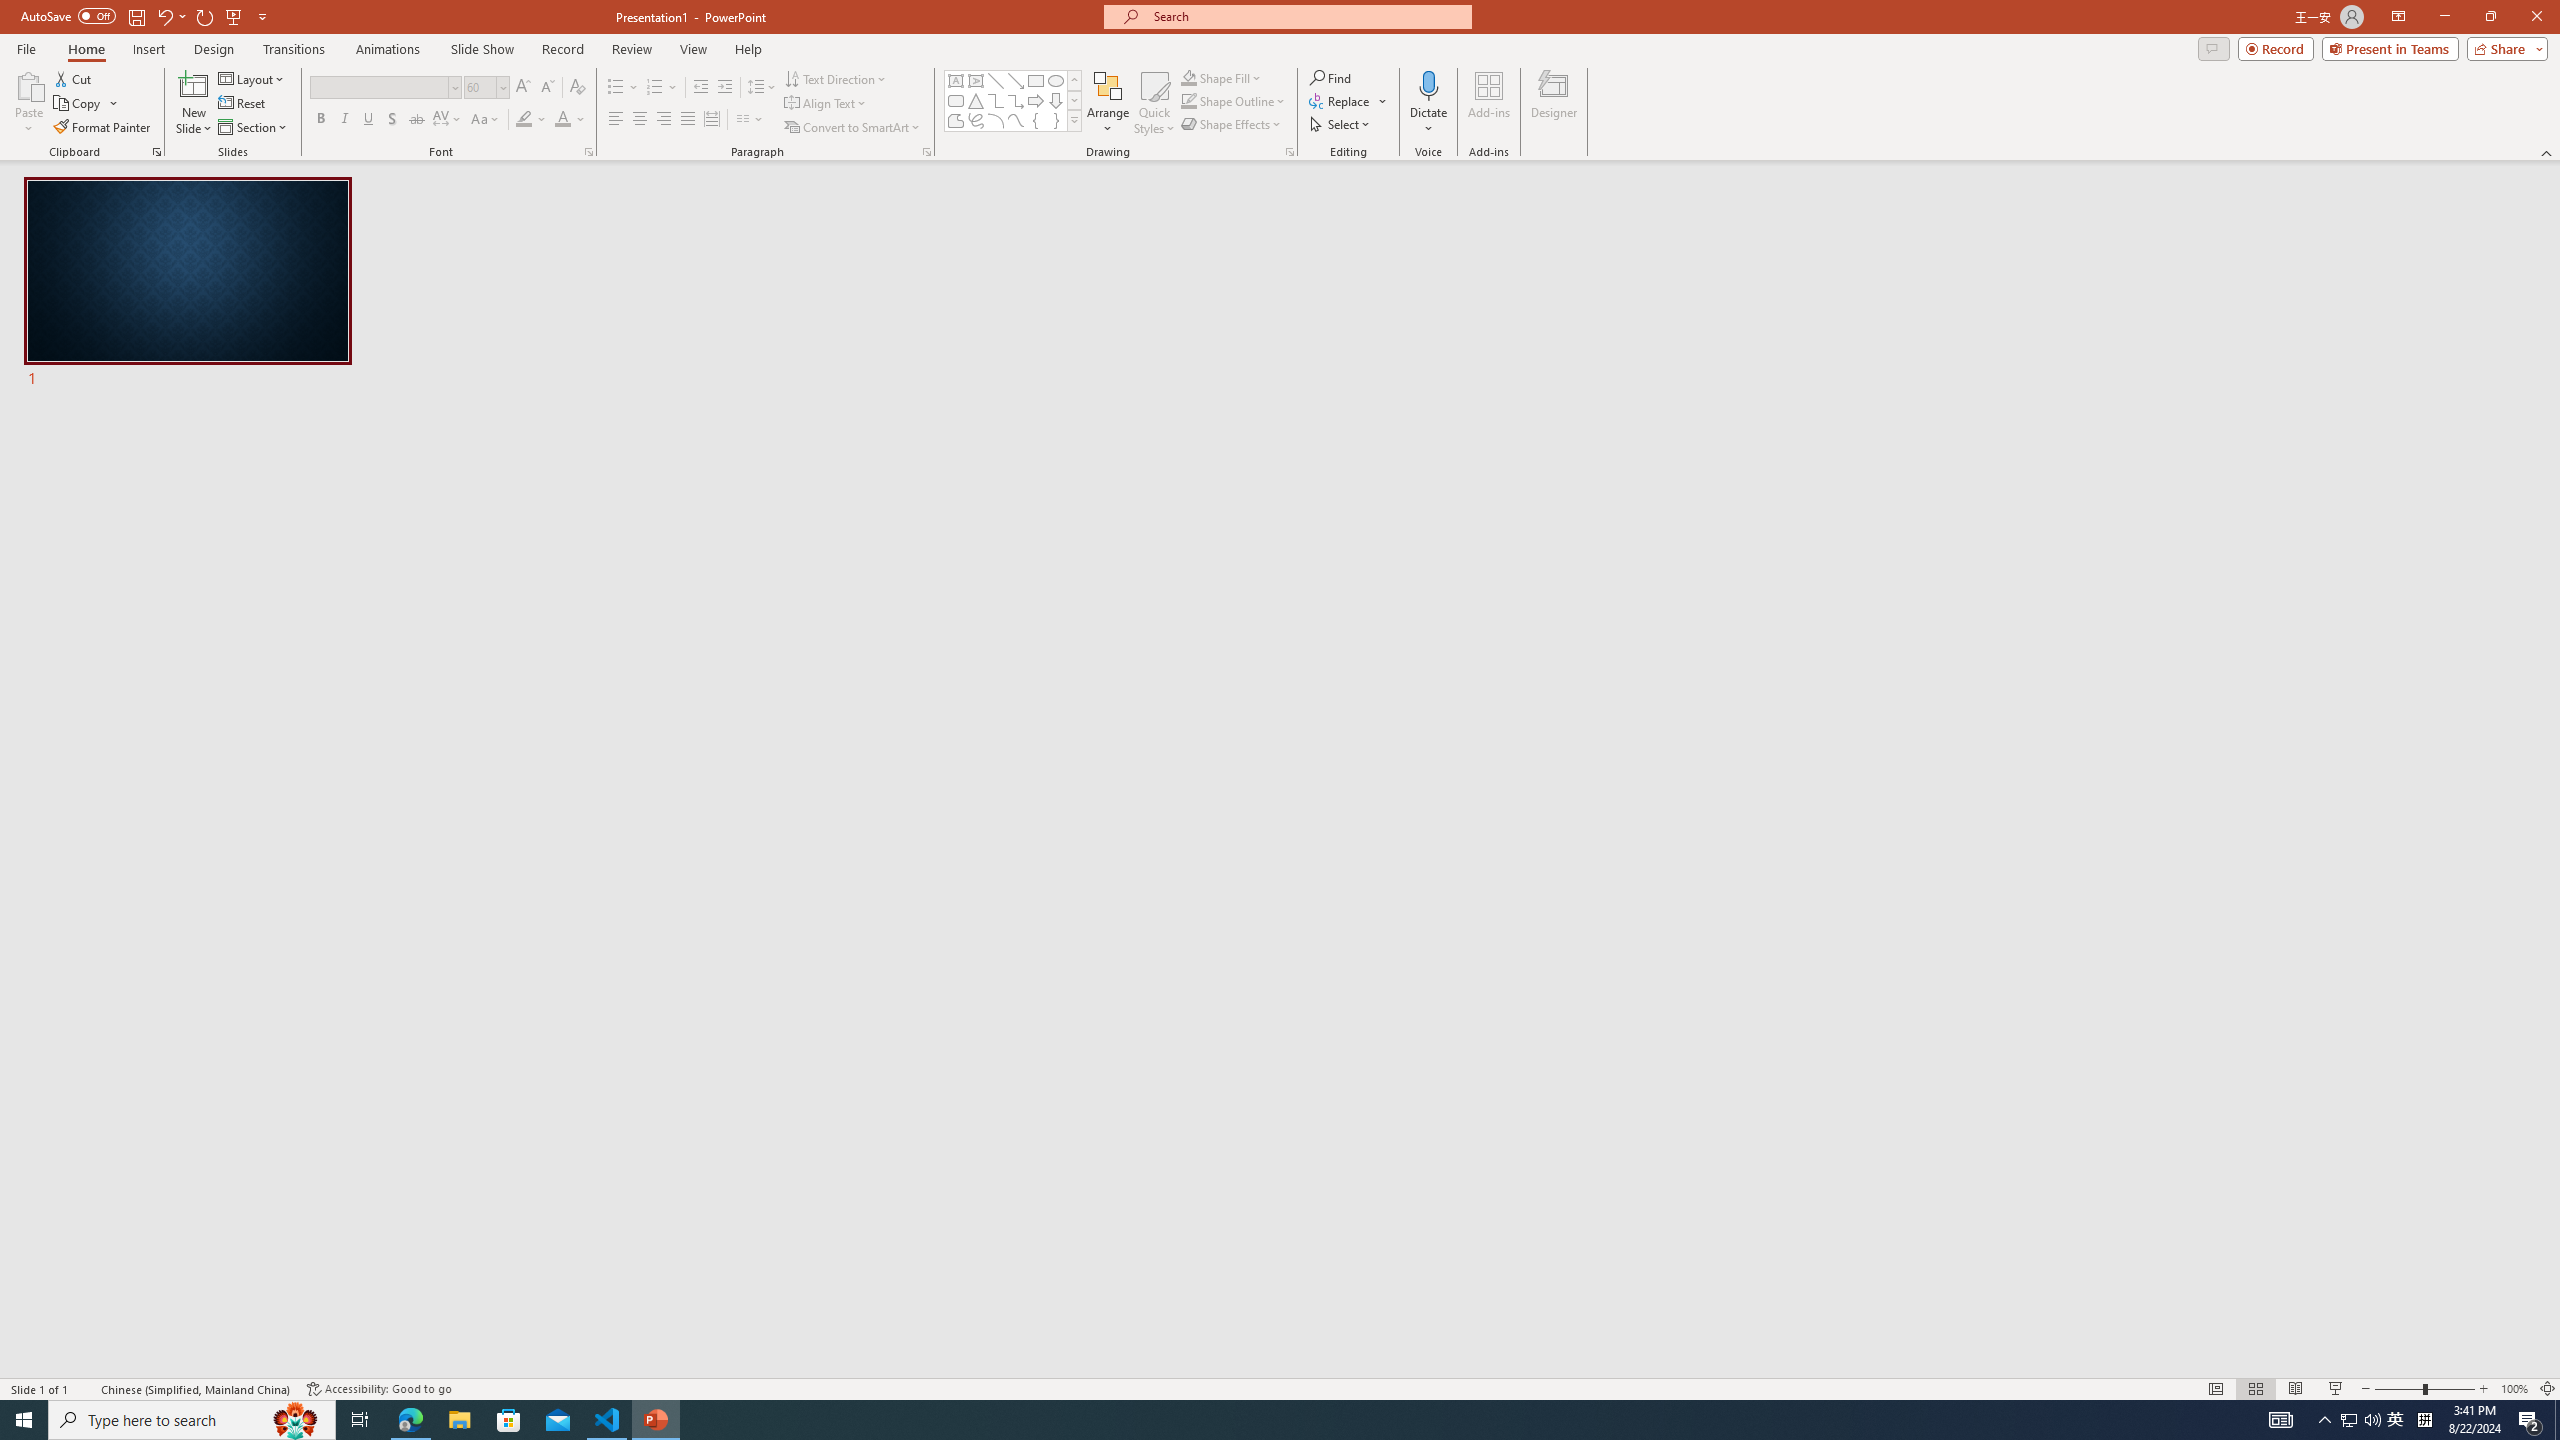 This screenshot has height=1440, width=2560. What do you see at coordinates (524, 120) in the screenshot?
I see `Text Highlight Color Yellow` at bounding box center [524, 120].